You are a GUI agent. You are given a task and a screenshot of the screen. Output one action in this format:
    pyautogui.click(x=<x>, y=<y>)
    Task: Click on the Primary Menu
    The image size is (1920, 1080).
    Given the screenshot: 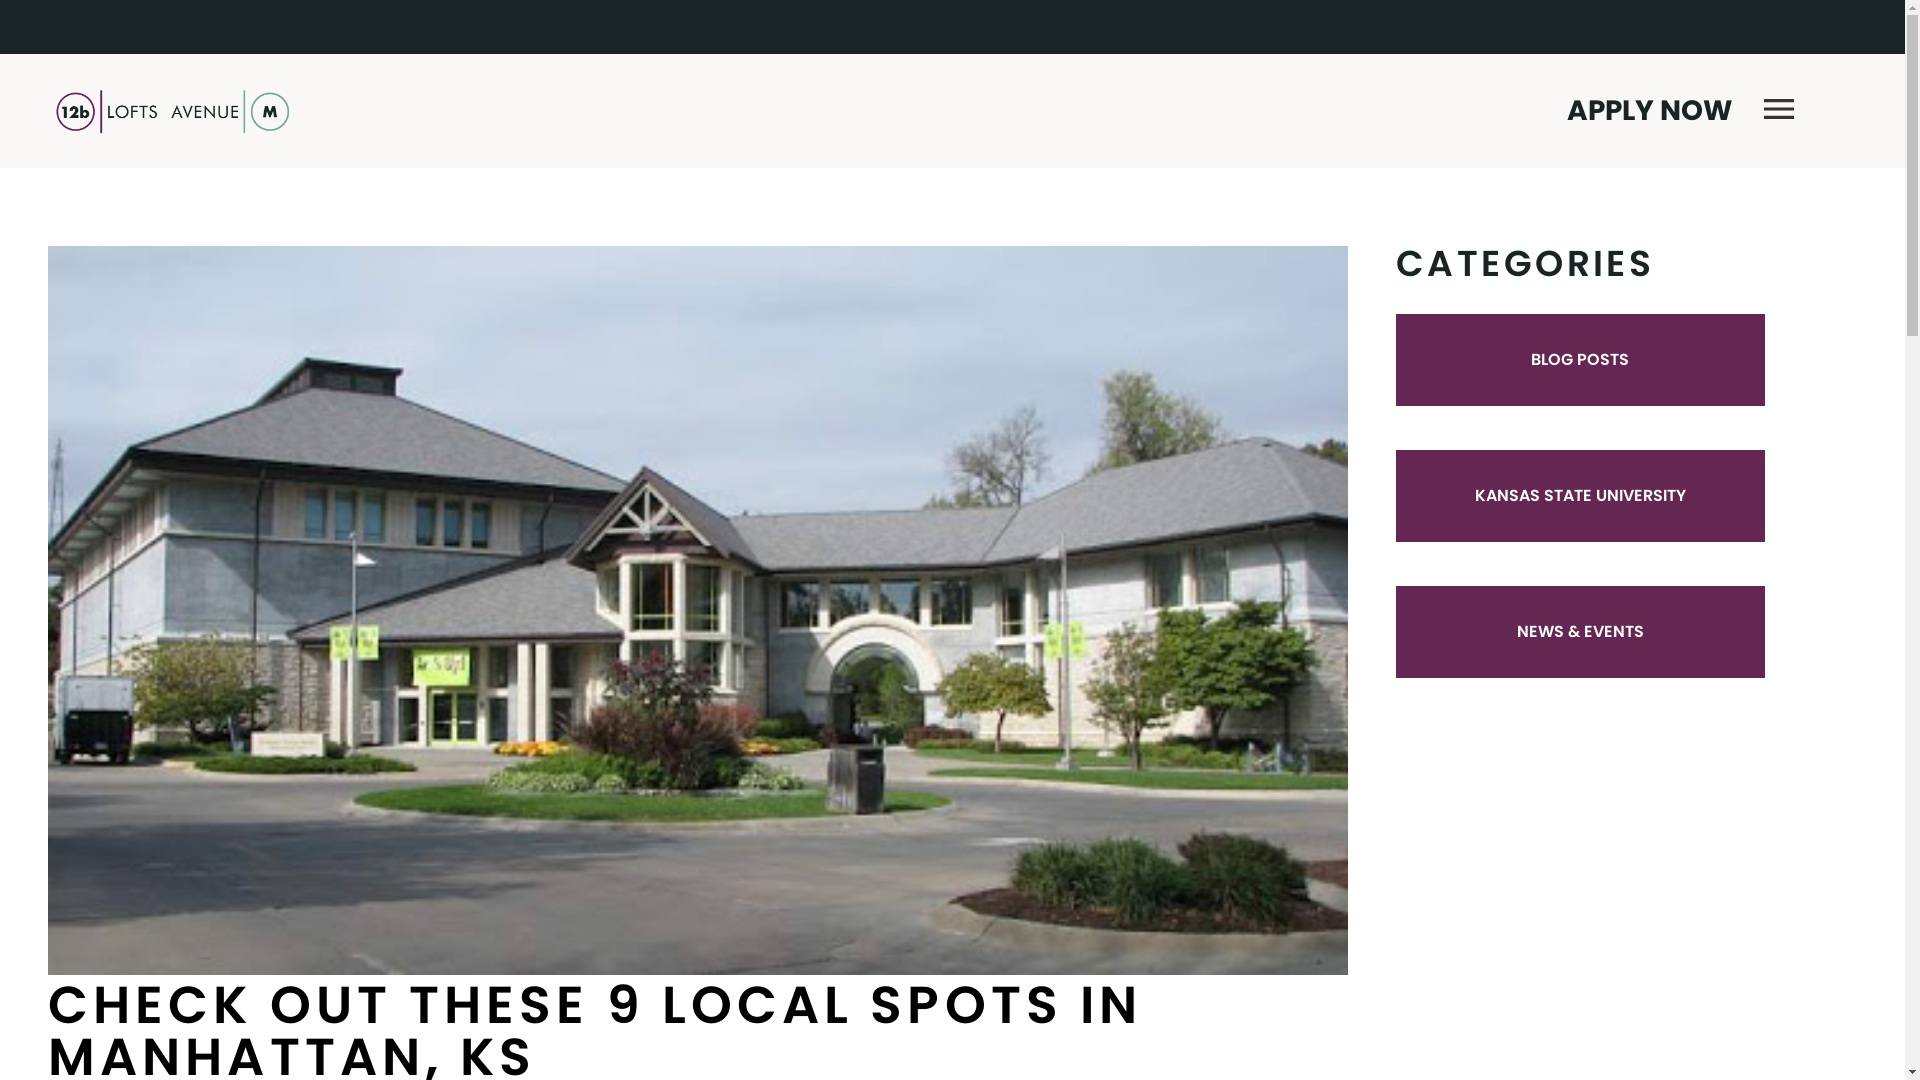 What is the action you would take?
    pyautogui.click(x=1779, y=111)
    